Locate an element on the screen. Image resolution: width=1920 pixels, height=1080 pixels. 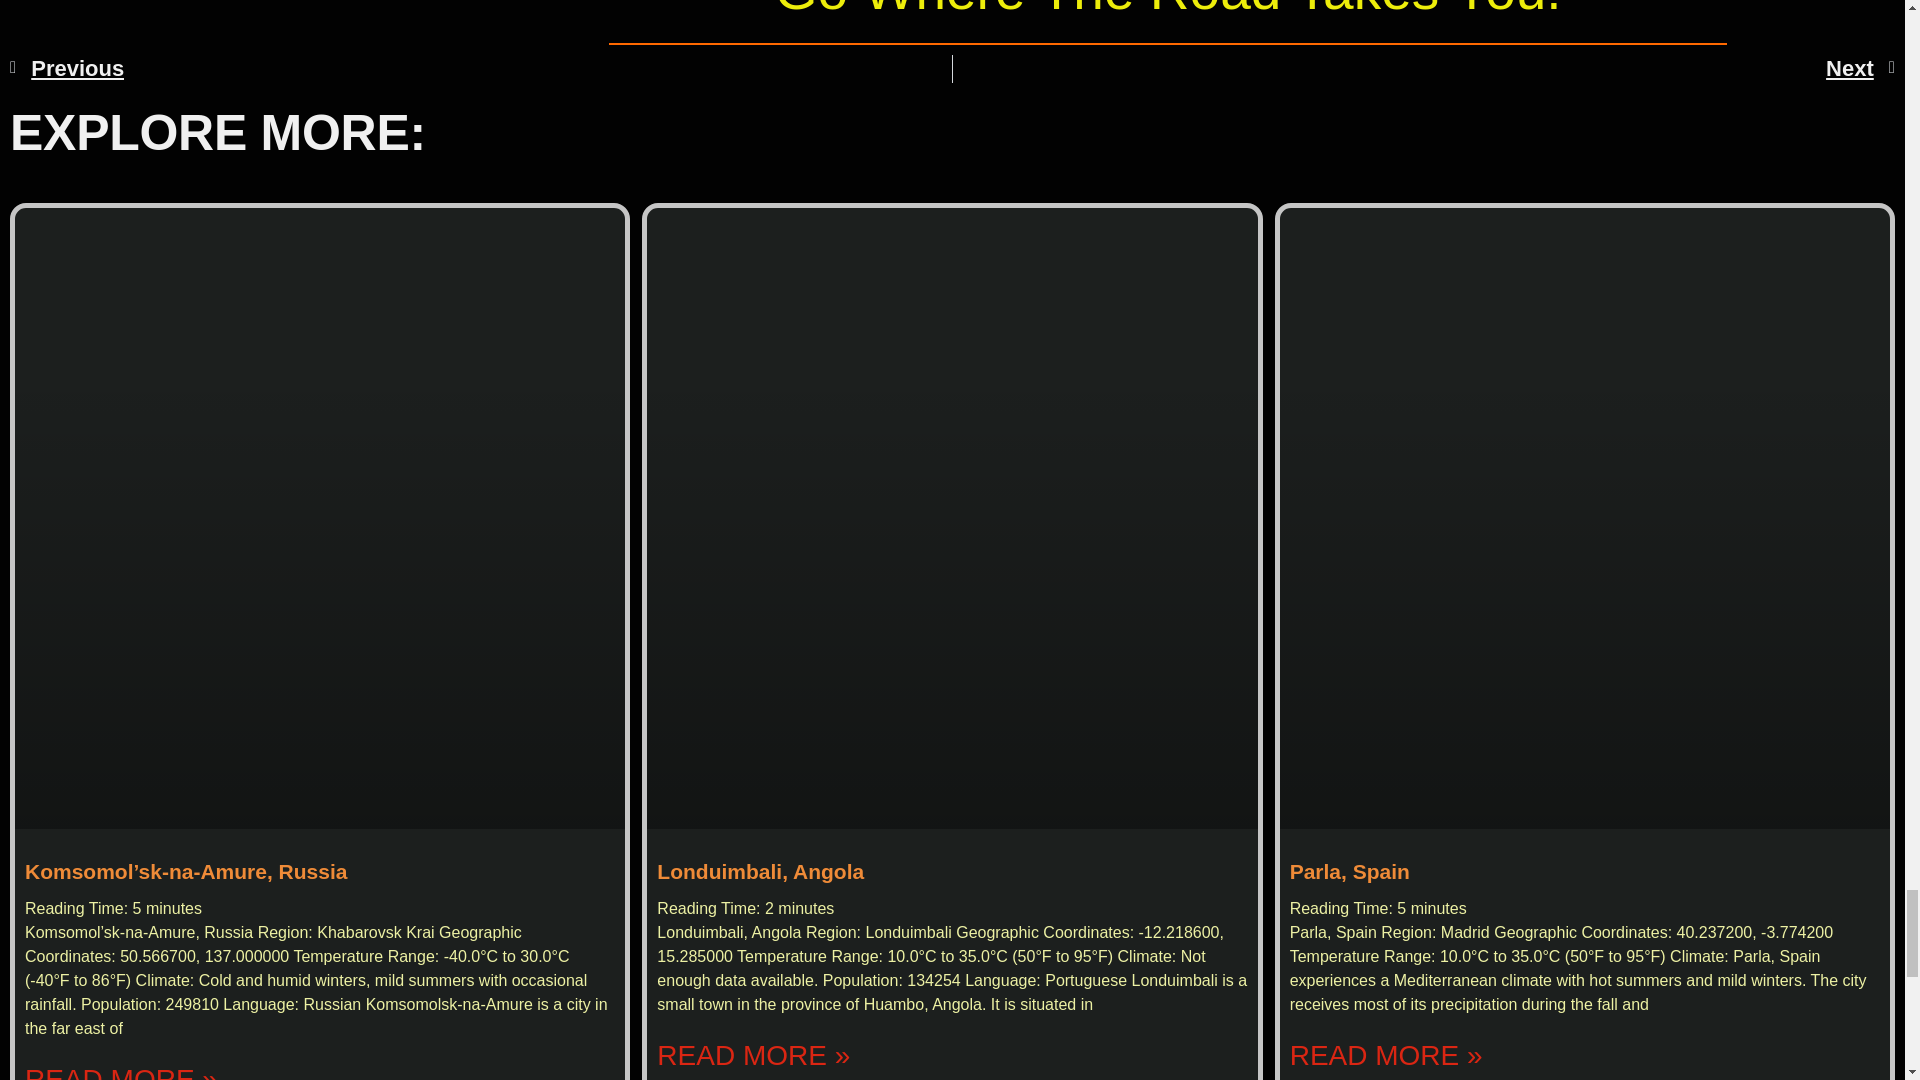
Previous is located at coordinates (480, 69).